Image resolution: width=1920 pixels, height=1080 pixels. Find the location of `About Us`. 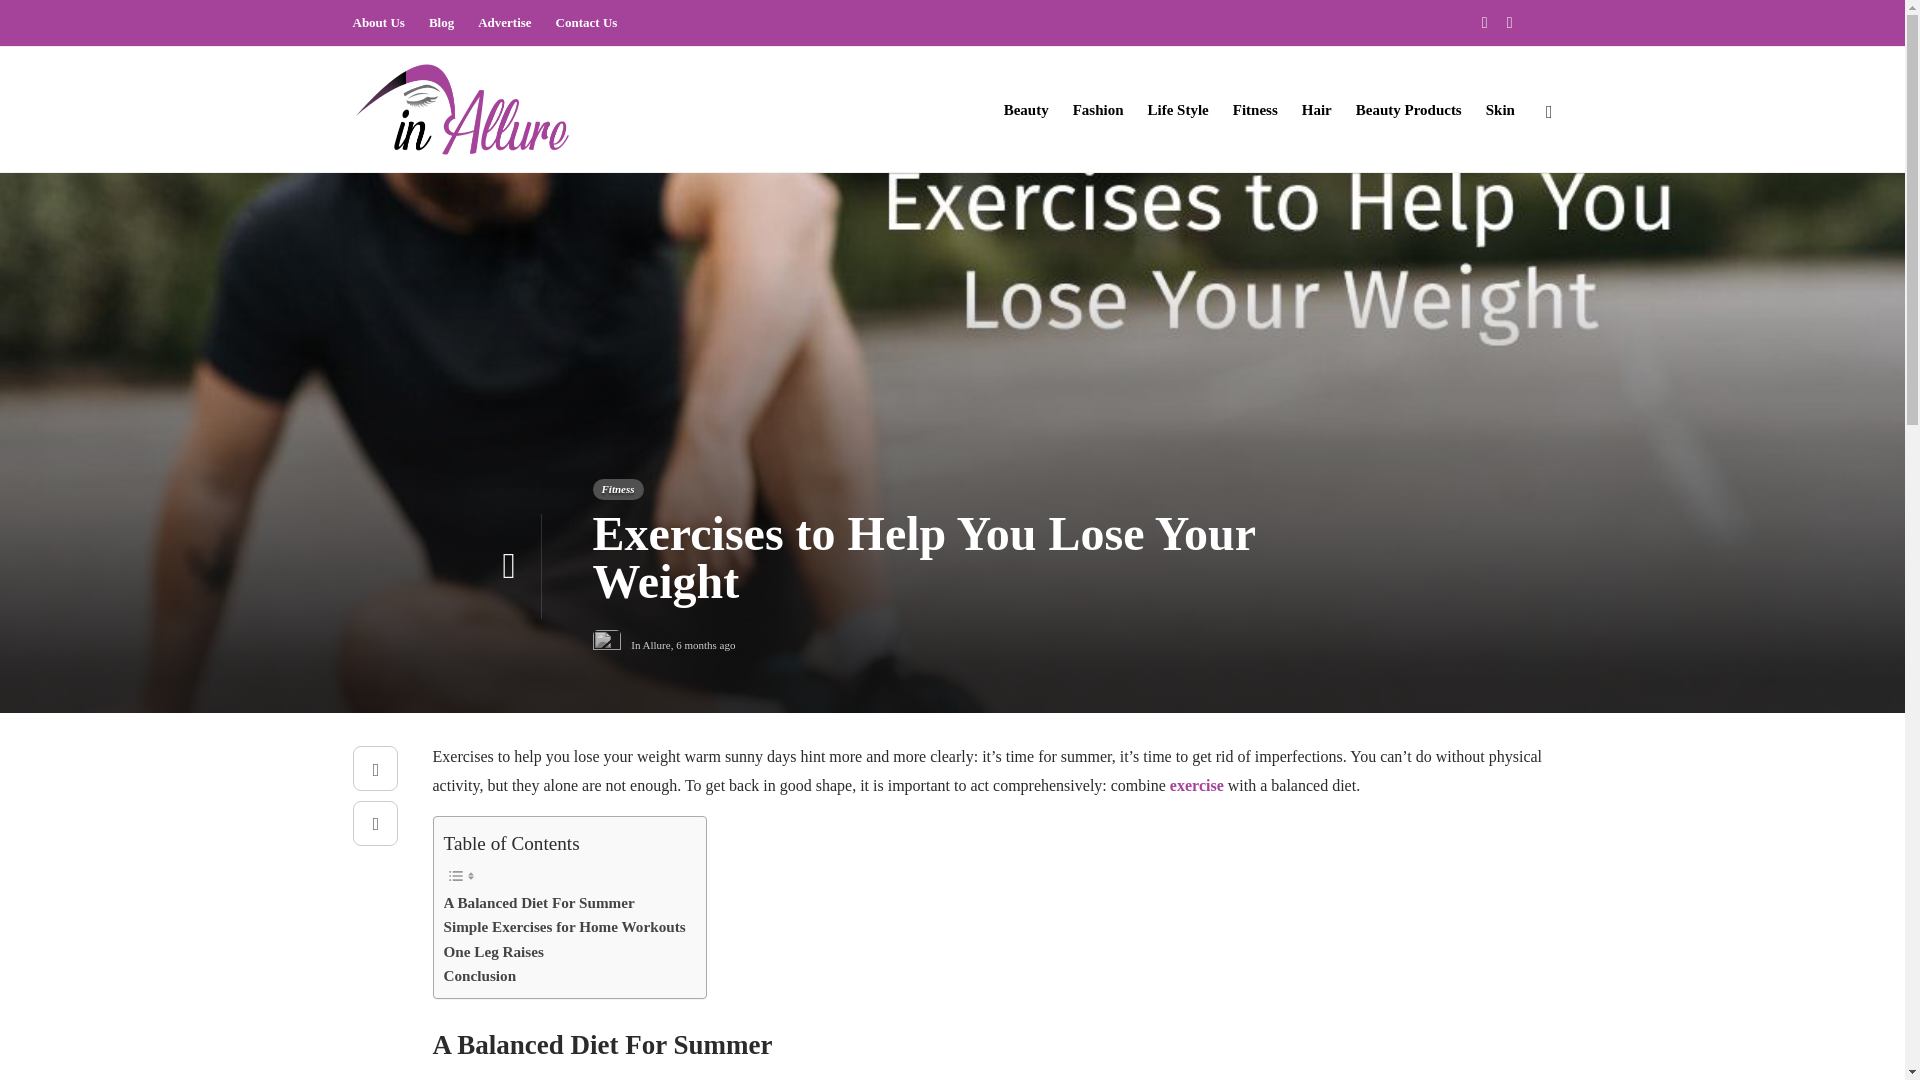

About Us is located at coordinates (377, 23).